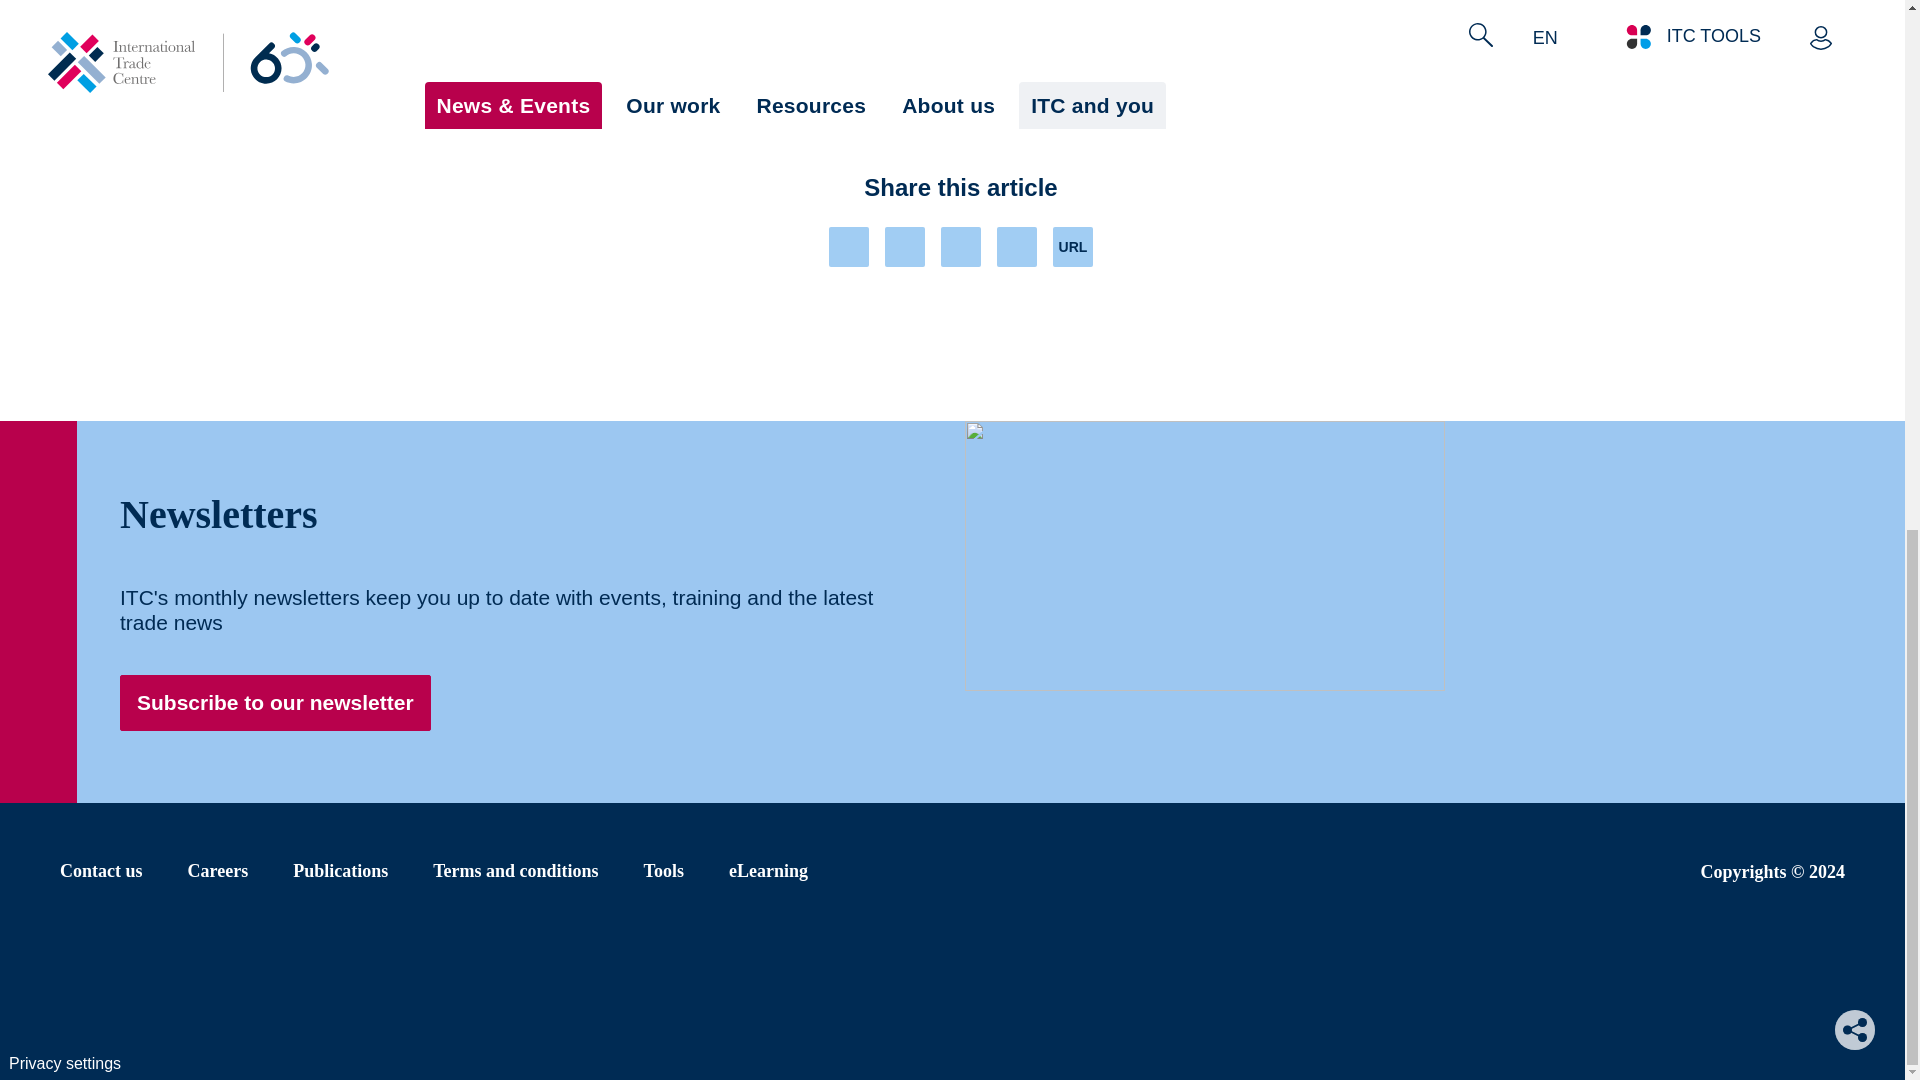 The image size is (1920, 1080). Describe the element at coordinates (1542, 84) in the screenshot. I see `ACCEPT` at that location.